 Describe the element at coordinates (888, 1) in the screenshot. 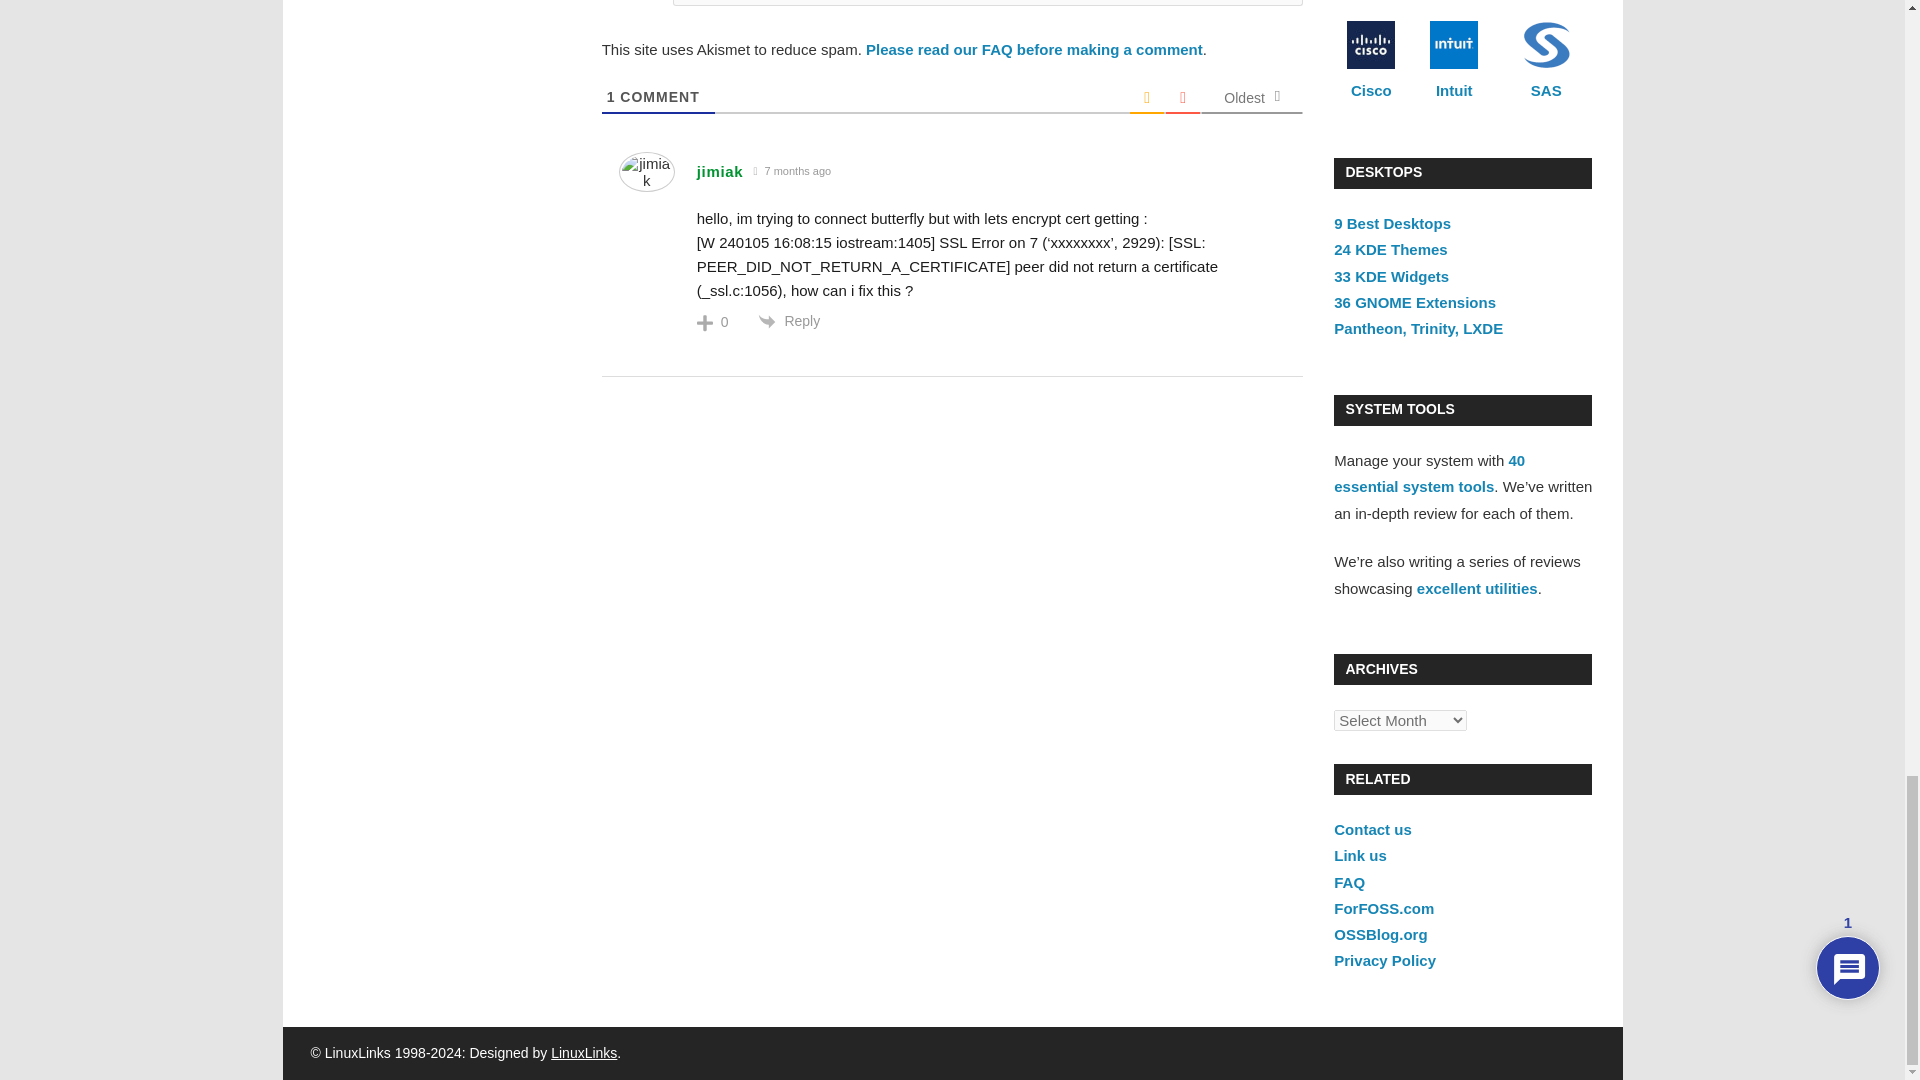

I see `Code Block` at that location.